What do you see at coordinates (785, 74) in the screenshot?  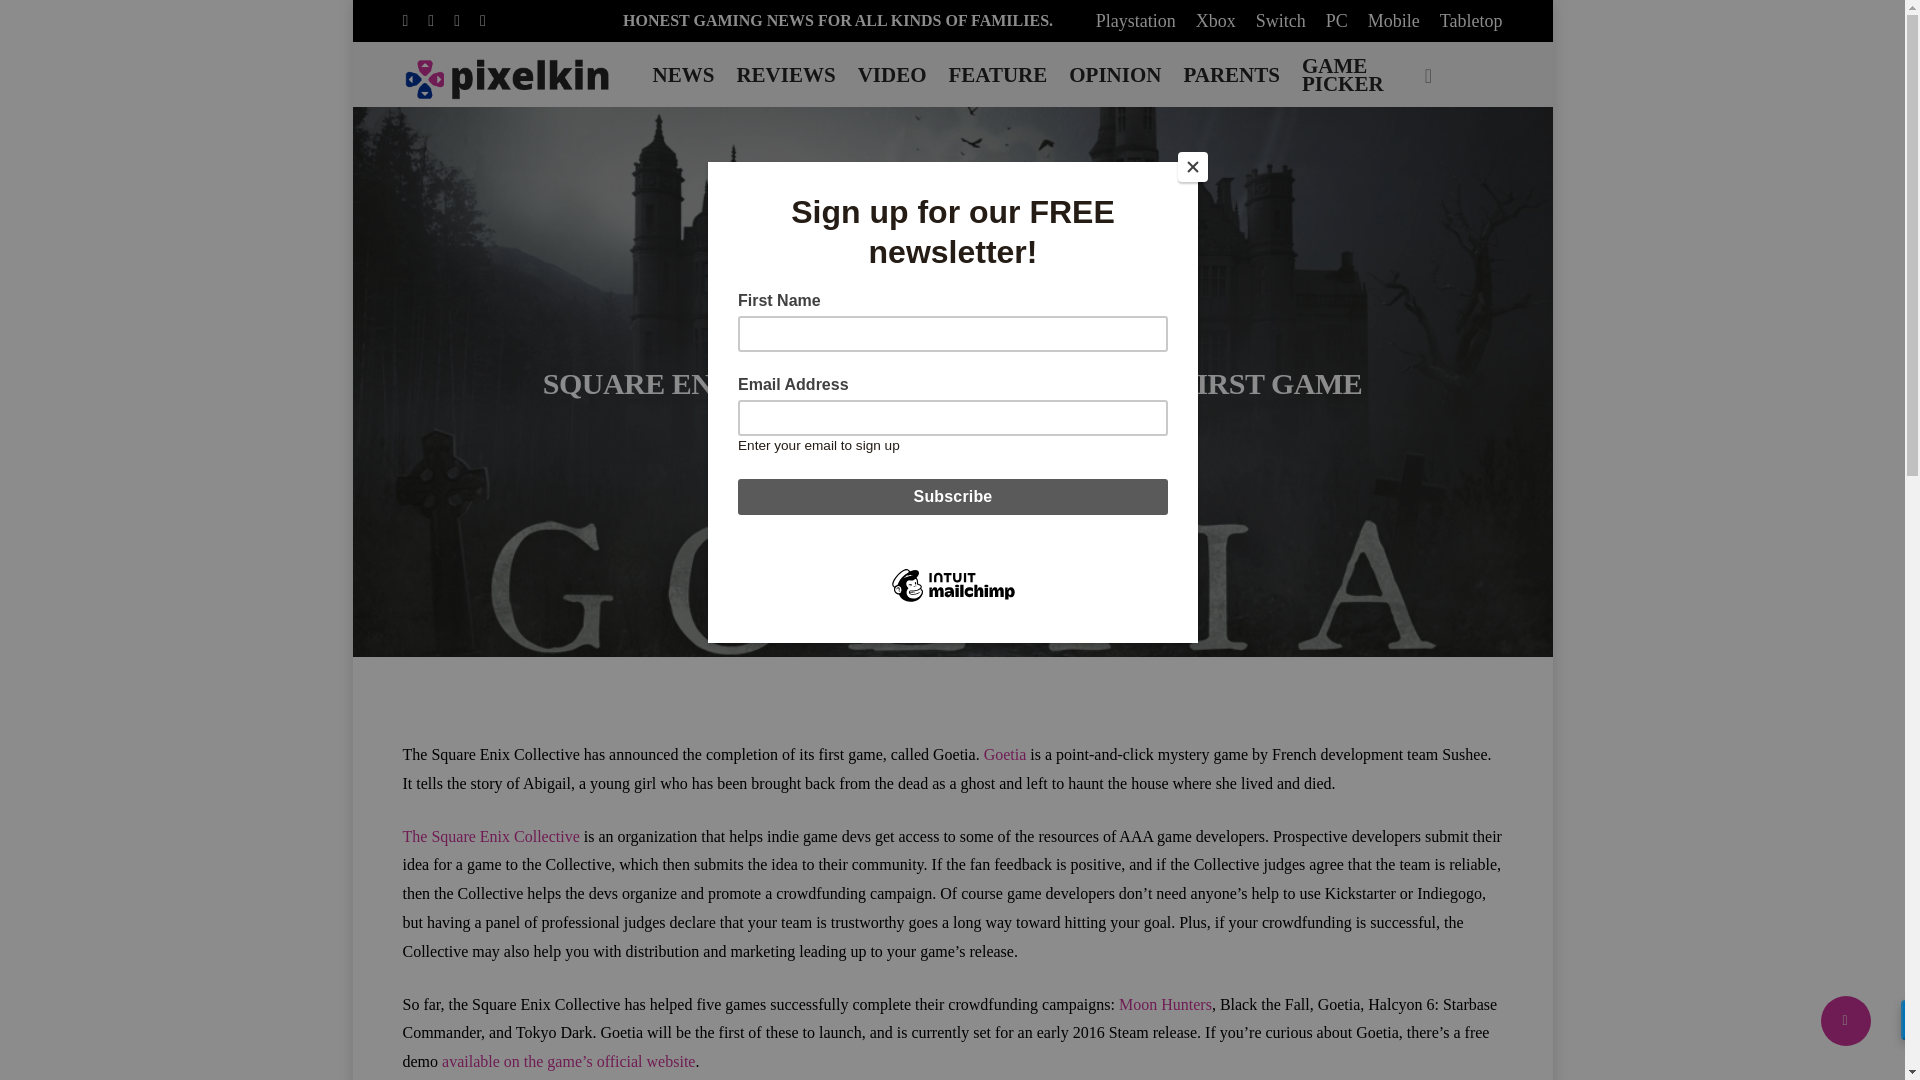 I see `REVIEWS` at bounding box center [785, 74].